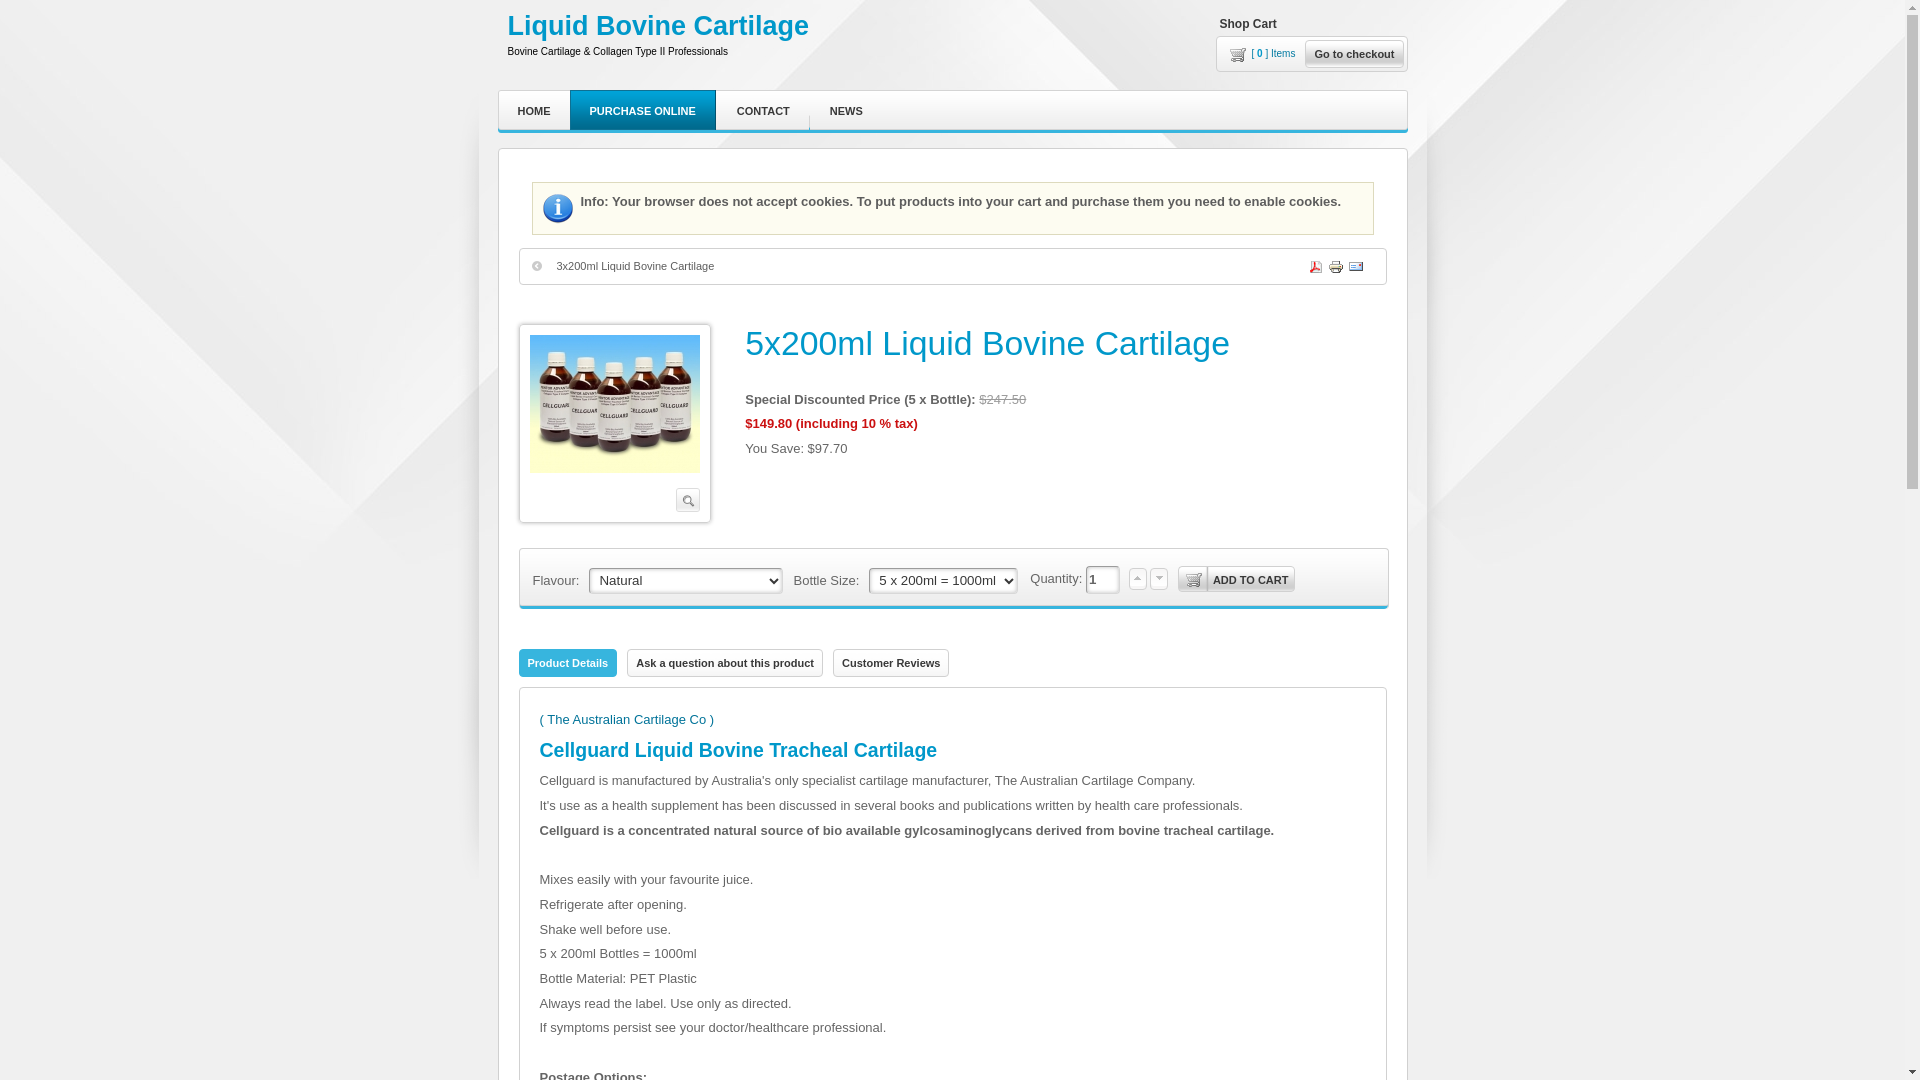  Describe the element at coordinates (624, 266) in the screenshot. I see `3x200ml Liquid Bovine Cartilage` at that location.